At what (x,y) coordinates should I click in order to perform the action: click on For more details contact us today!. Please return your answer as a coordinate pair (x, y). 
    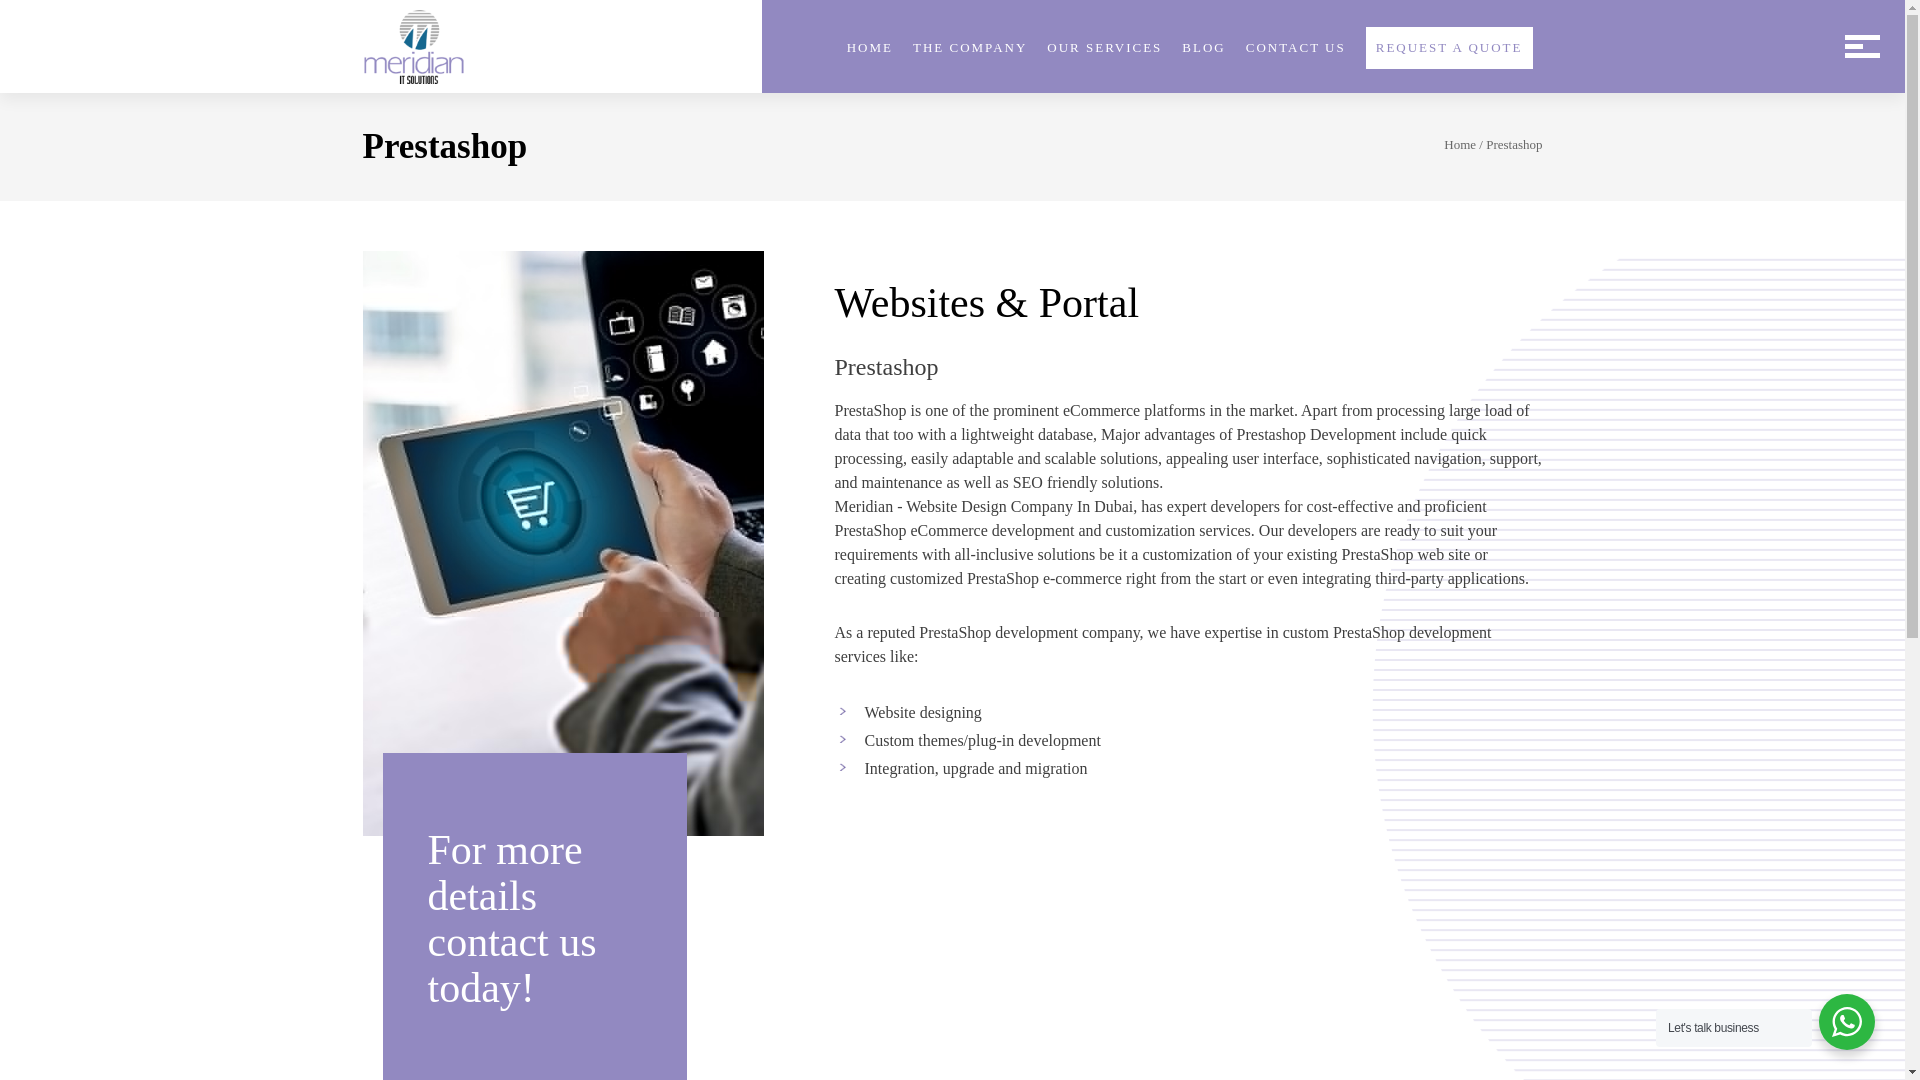
    Looking at the image, I should click on (534, 916).